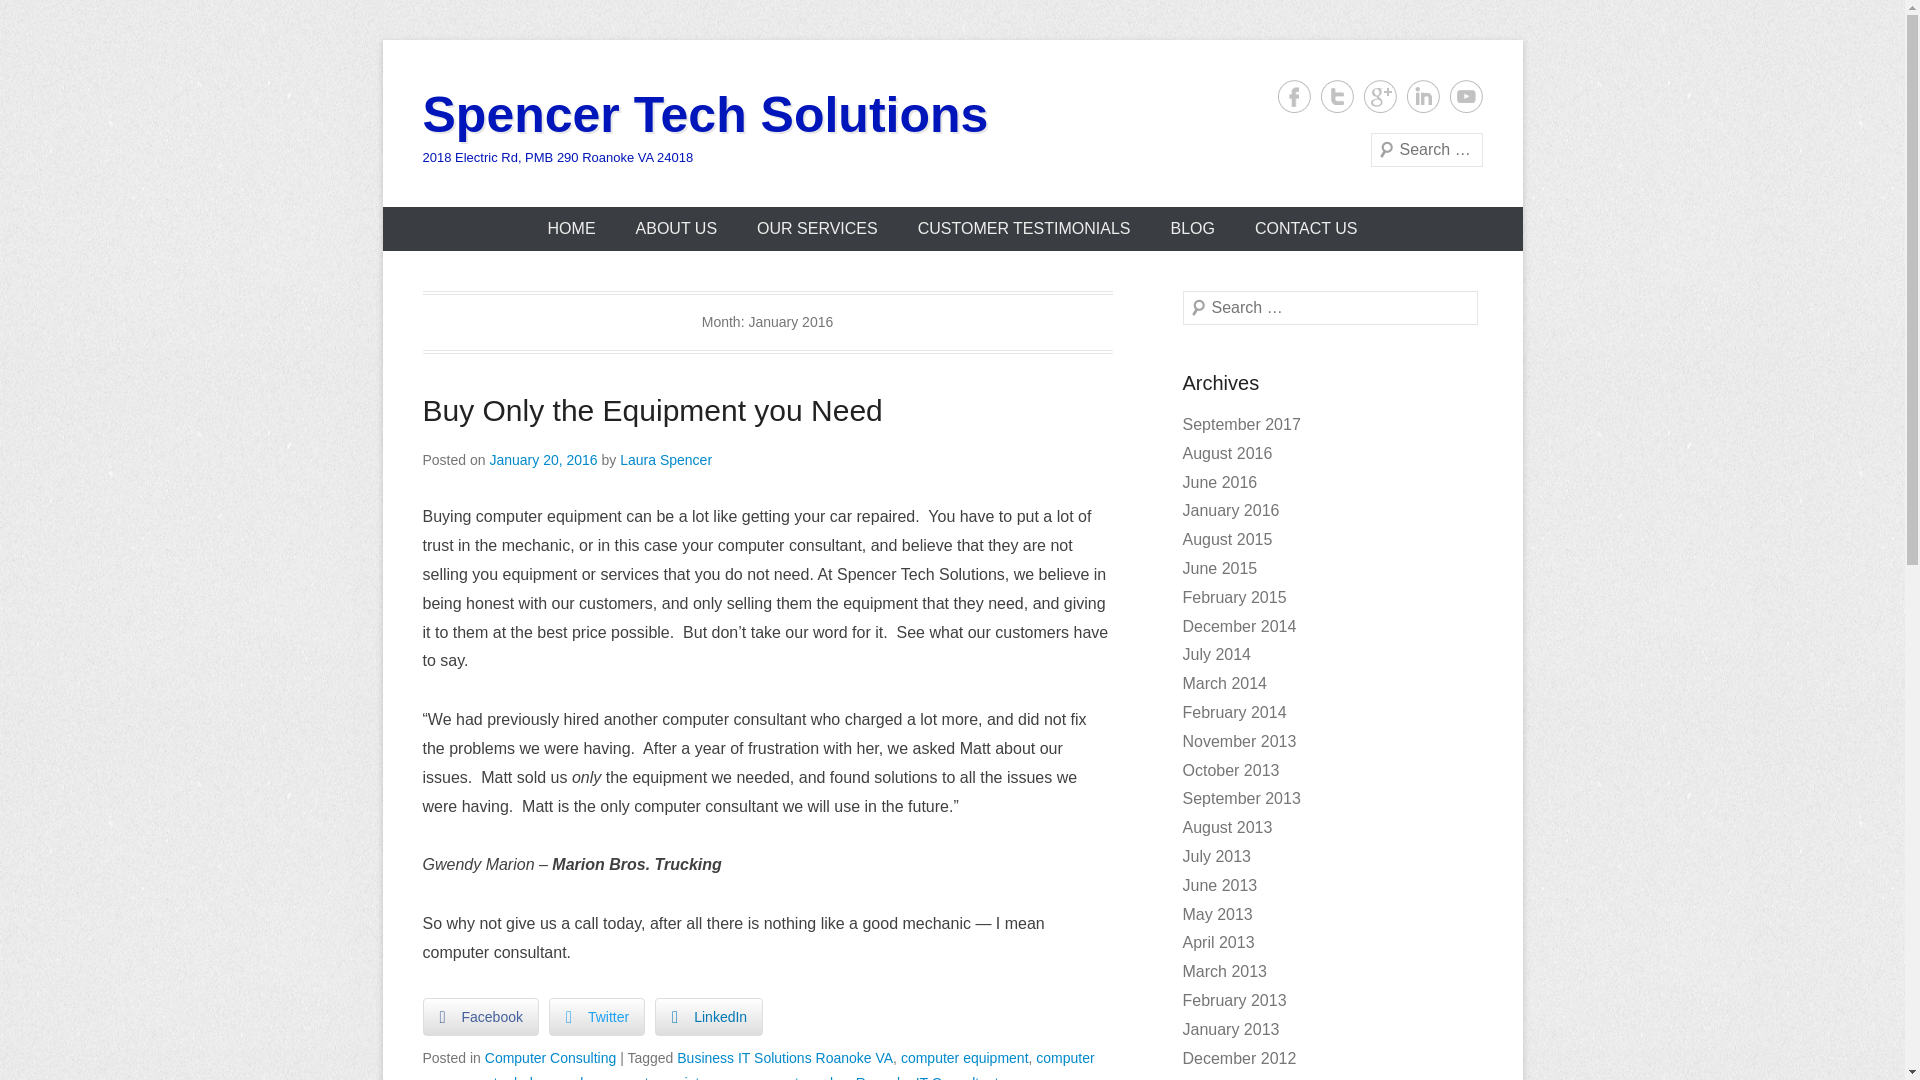 This screenshot has height=1080, width=1920. I want to click on computer help roanoke, so click(523, 1077).